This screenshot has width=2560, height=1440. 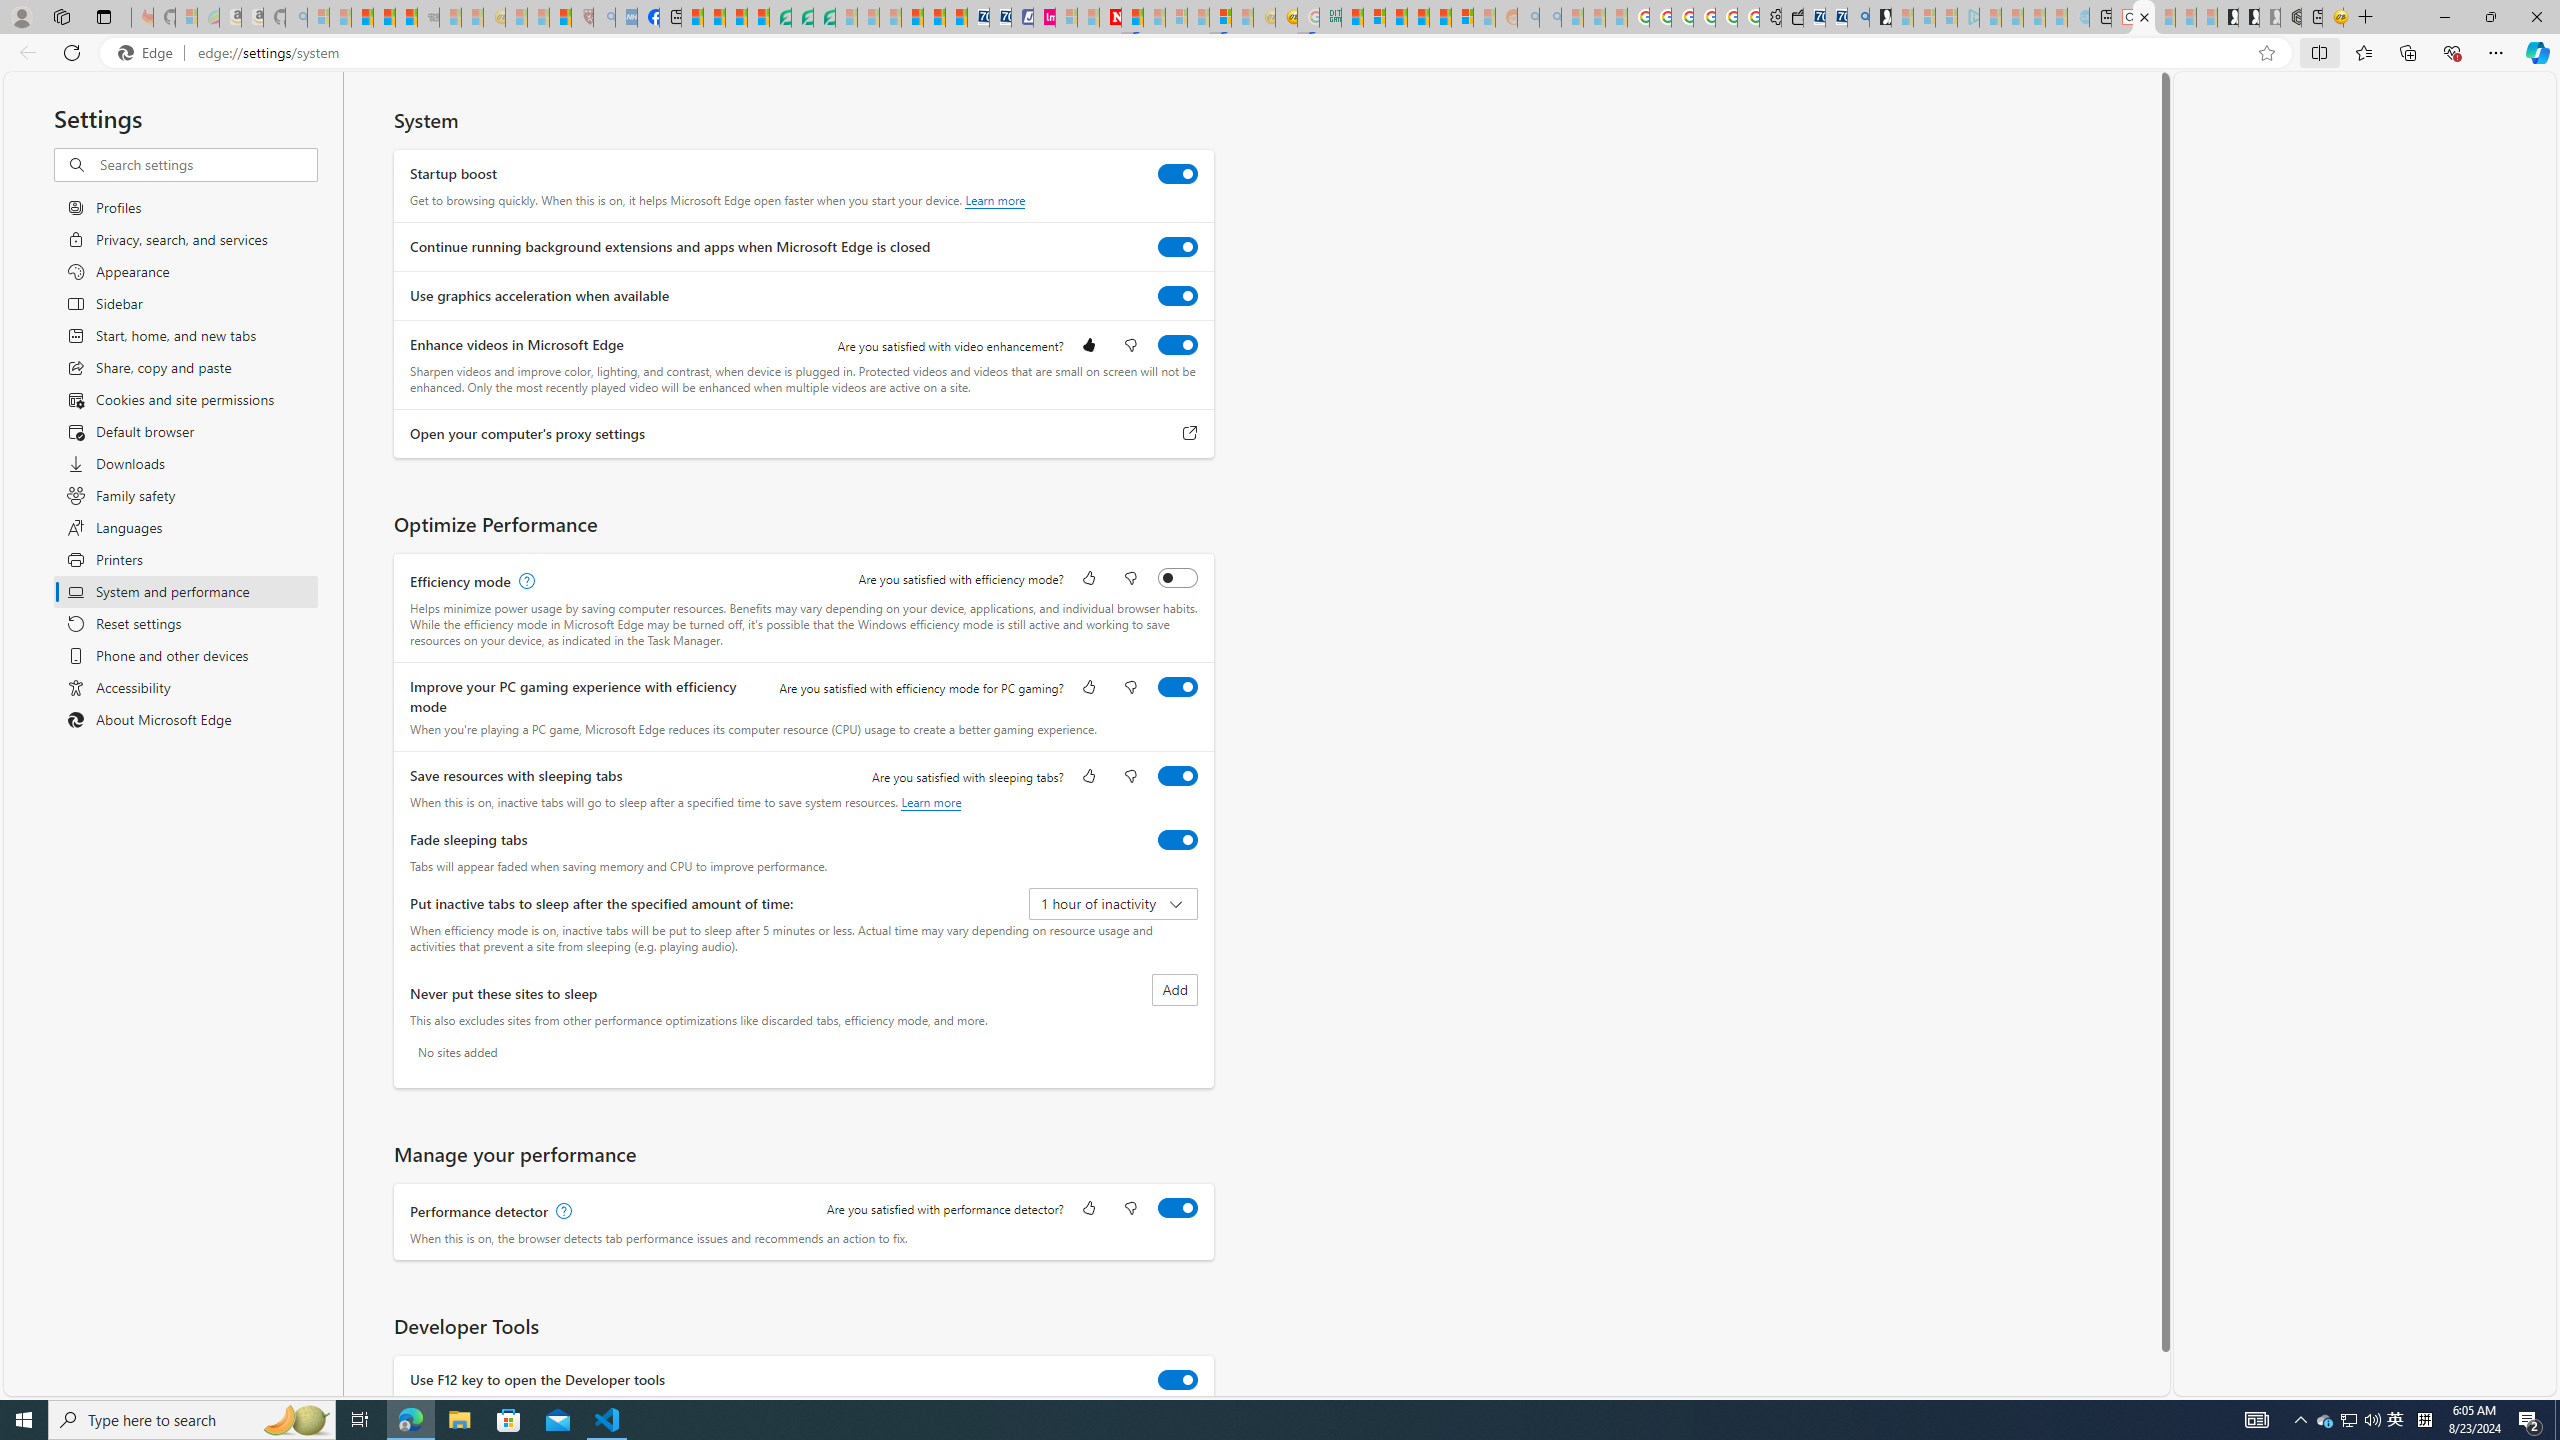 What do you see at coordinates (1190, 434) in the screenshot?
I see `Open your computer's proxy settings` at bounding box center [1190, 434].